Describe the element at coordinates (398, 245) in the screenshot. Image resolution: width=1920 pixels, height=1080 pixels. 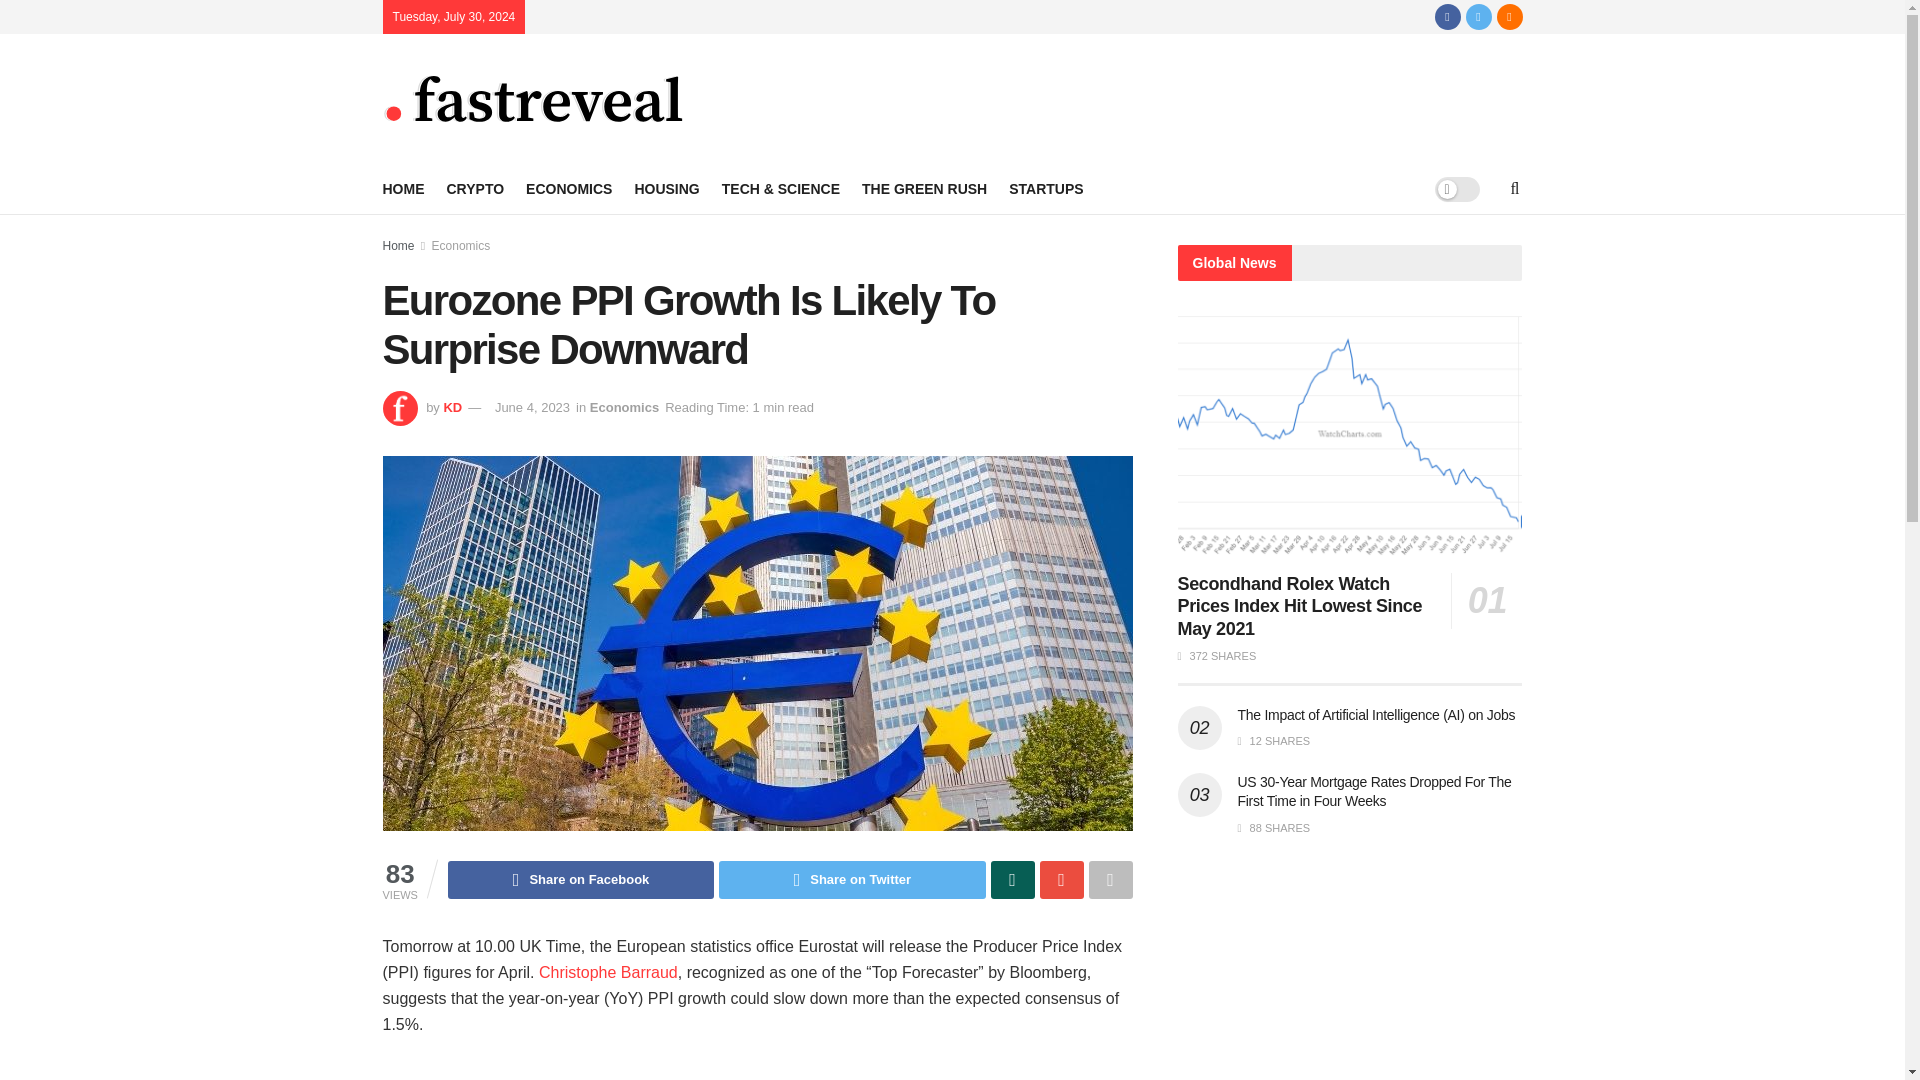
I see `Home` at that location.